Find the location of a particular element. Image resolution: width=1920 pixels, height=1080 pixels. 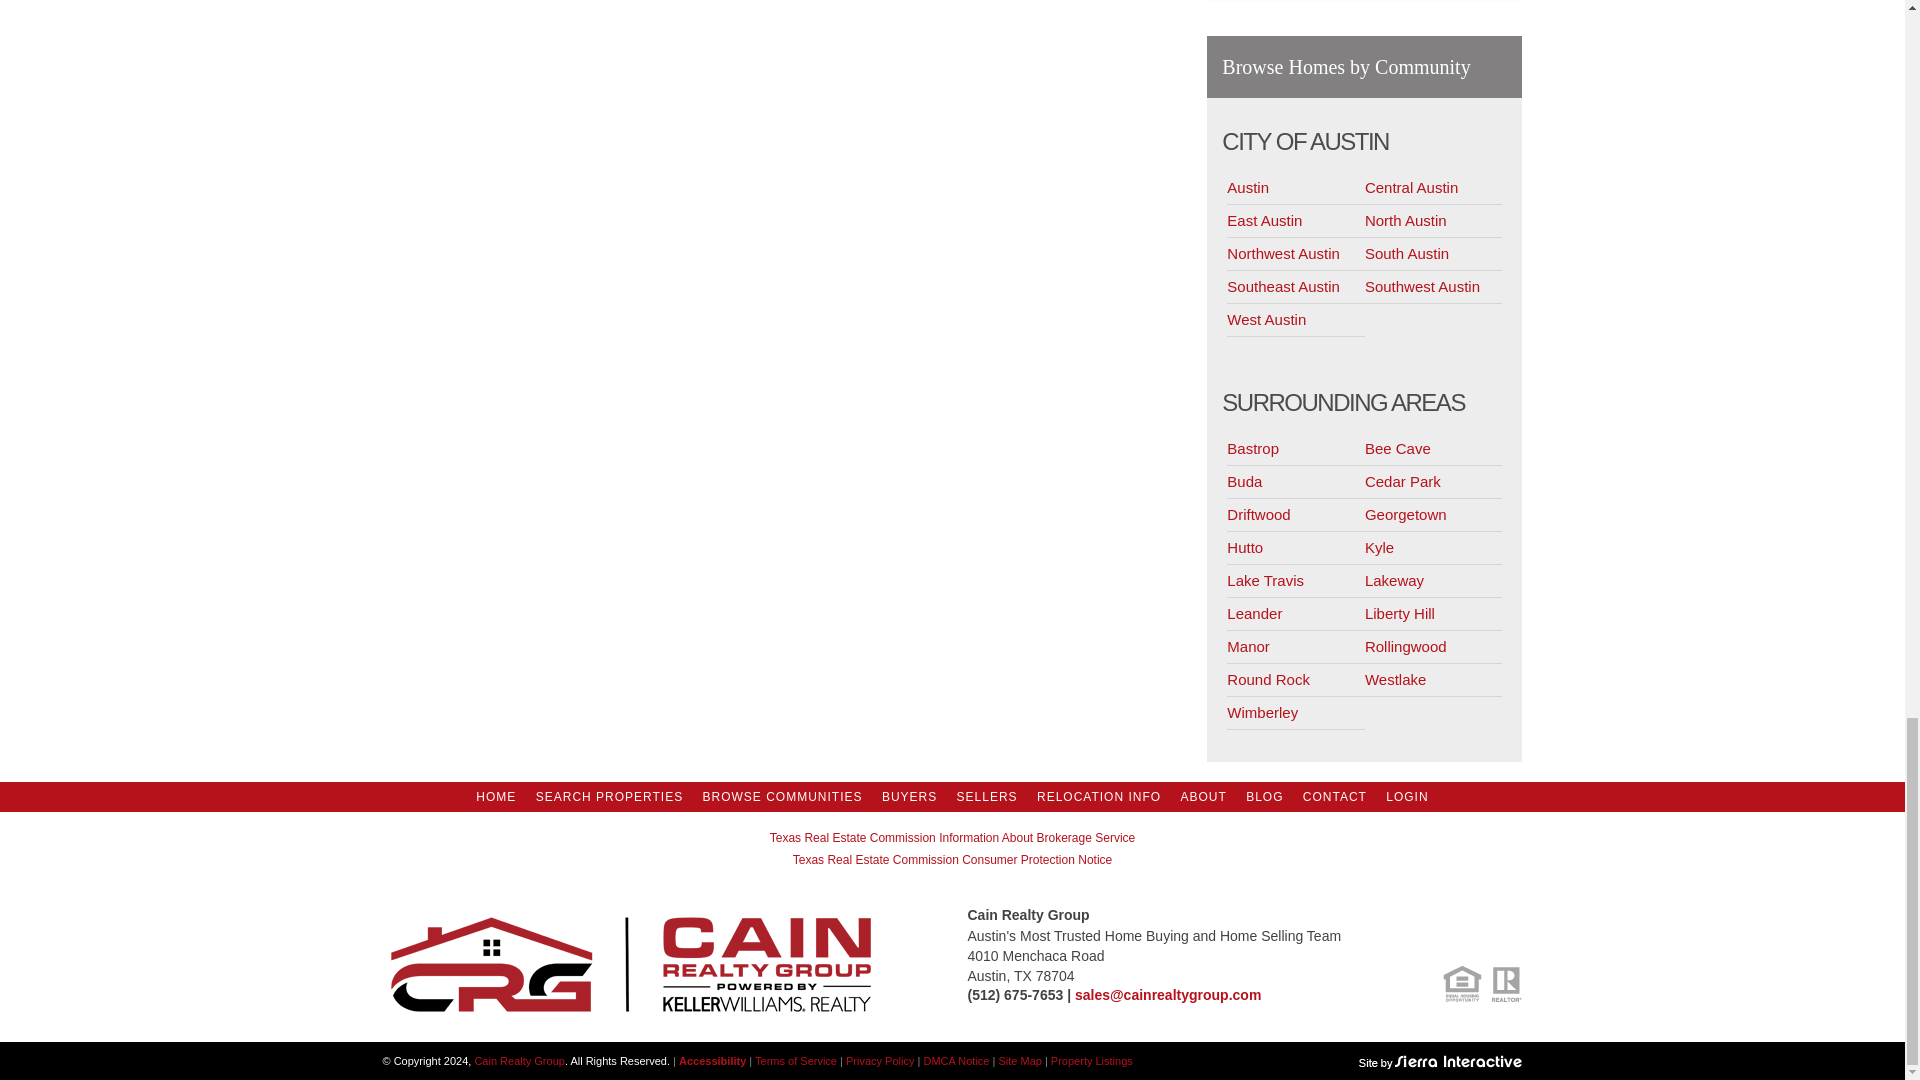

View Bee Cave is located at coordinates (1434, 449).